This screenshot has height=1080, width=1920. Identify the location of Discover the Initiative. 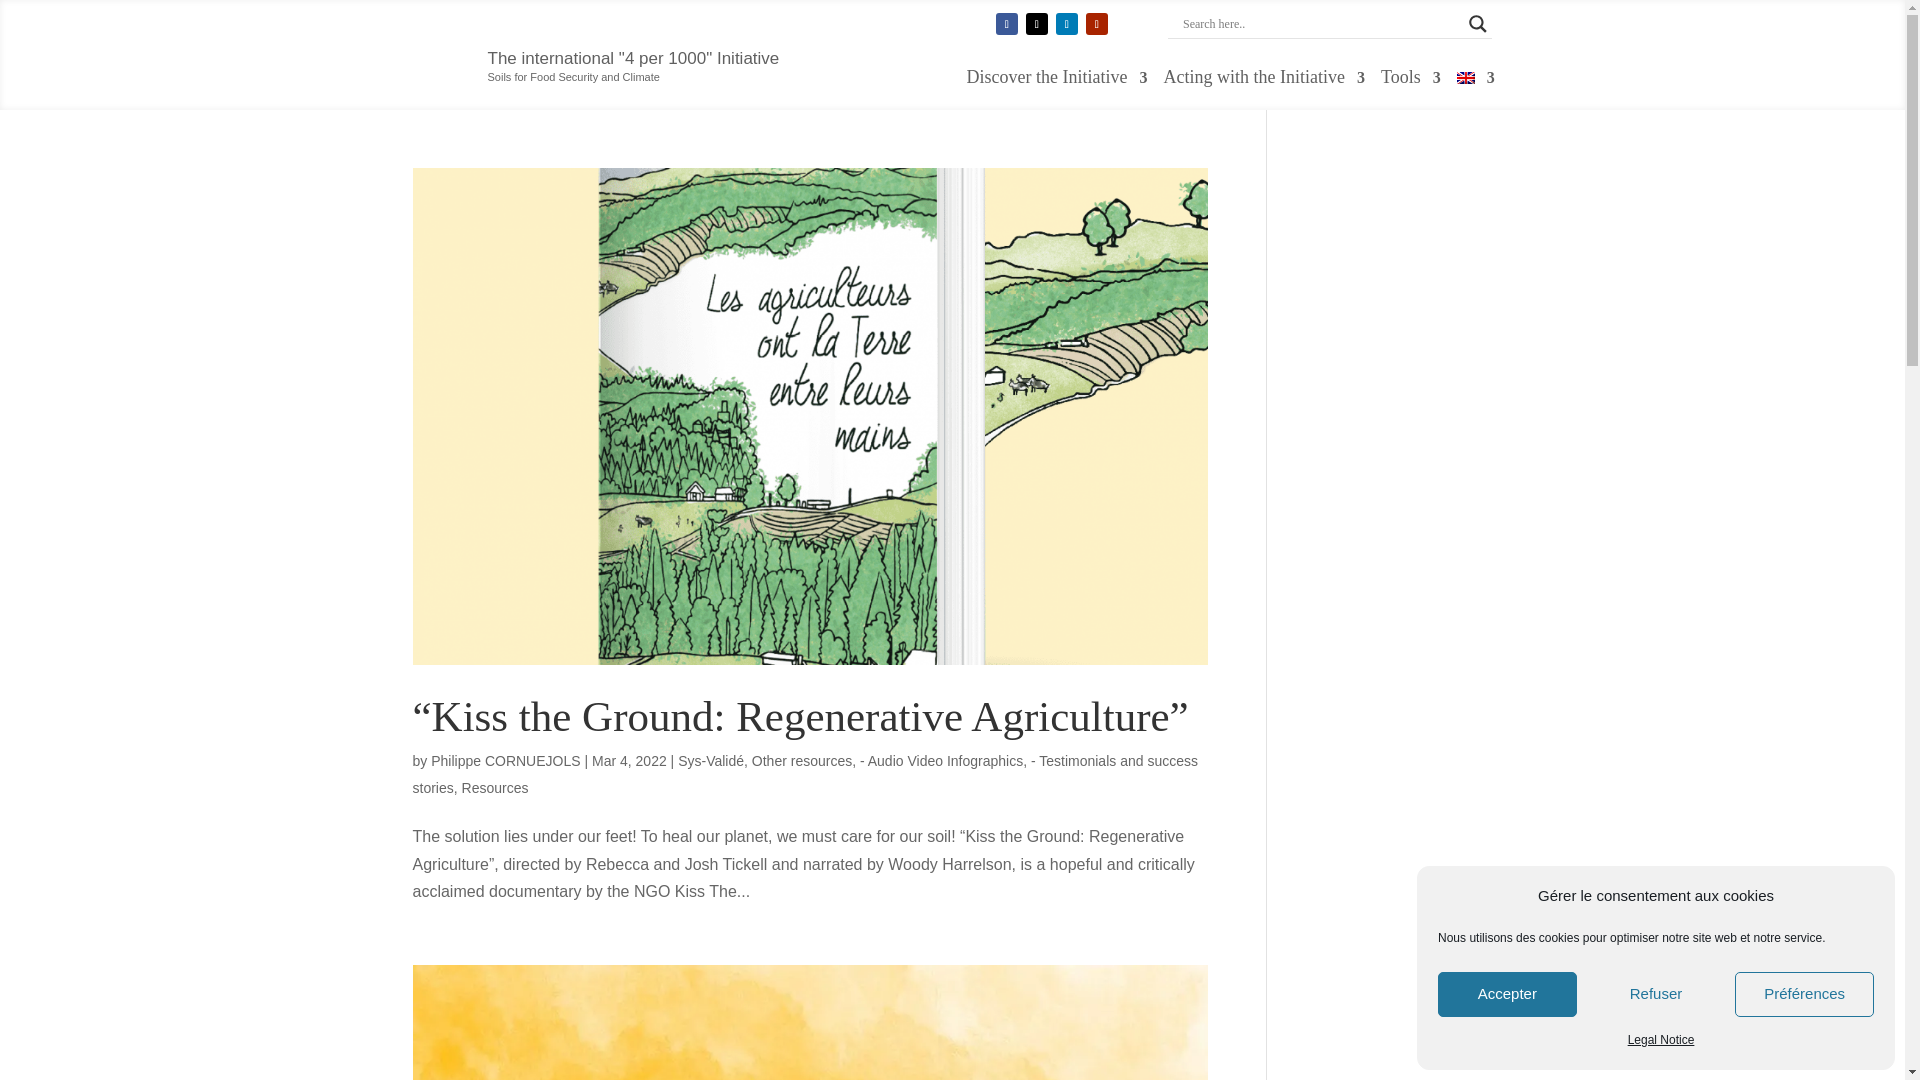
(1058, 82).